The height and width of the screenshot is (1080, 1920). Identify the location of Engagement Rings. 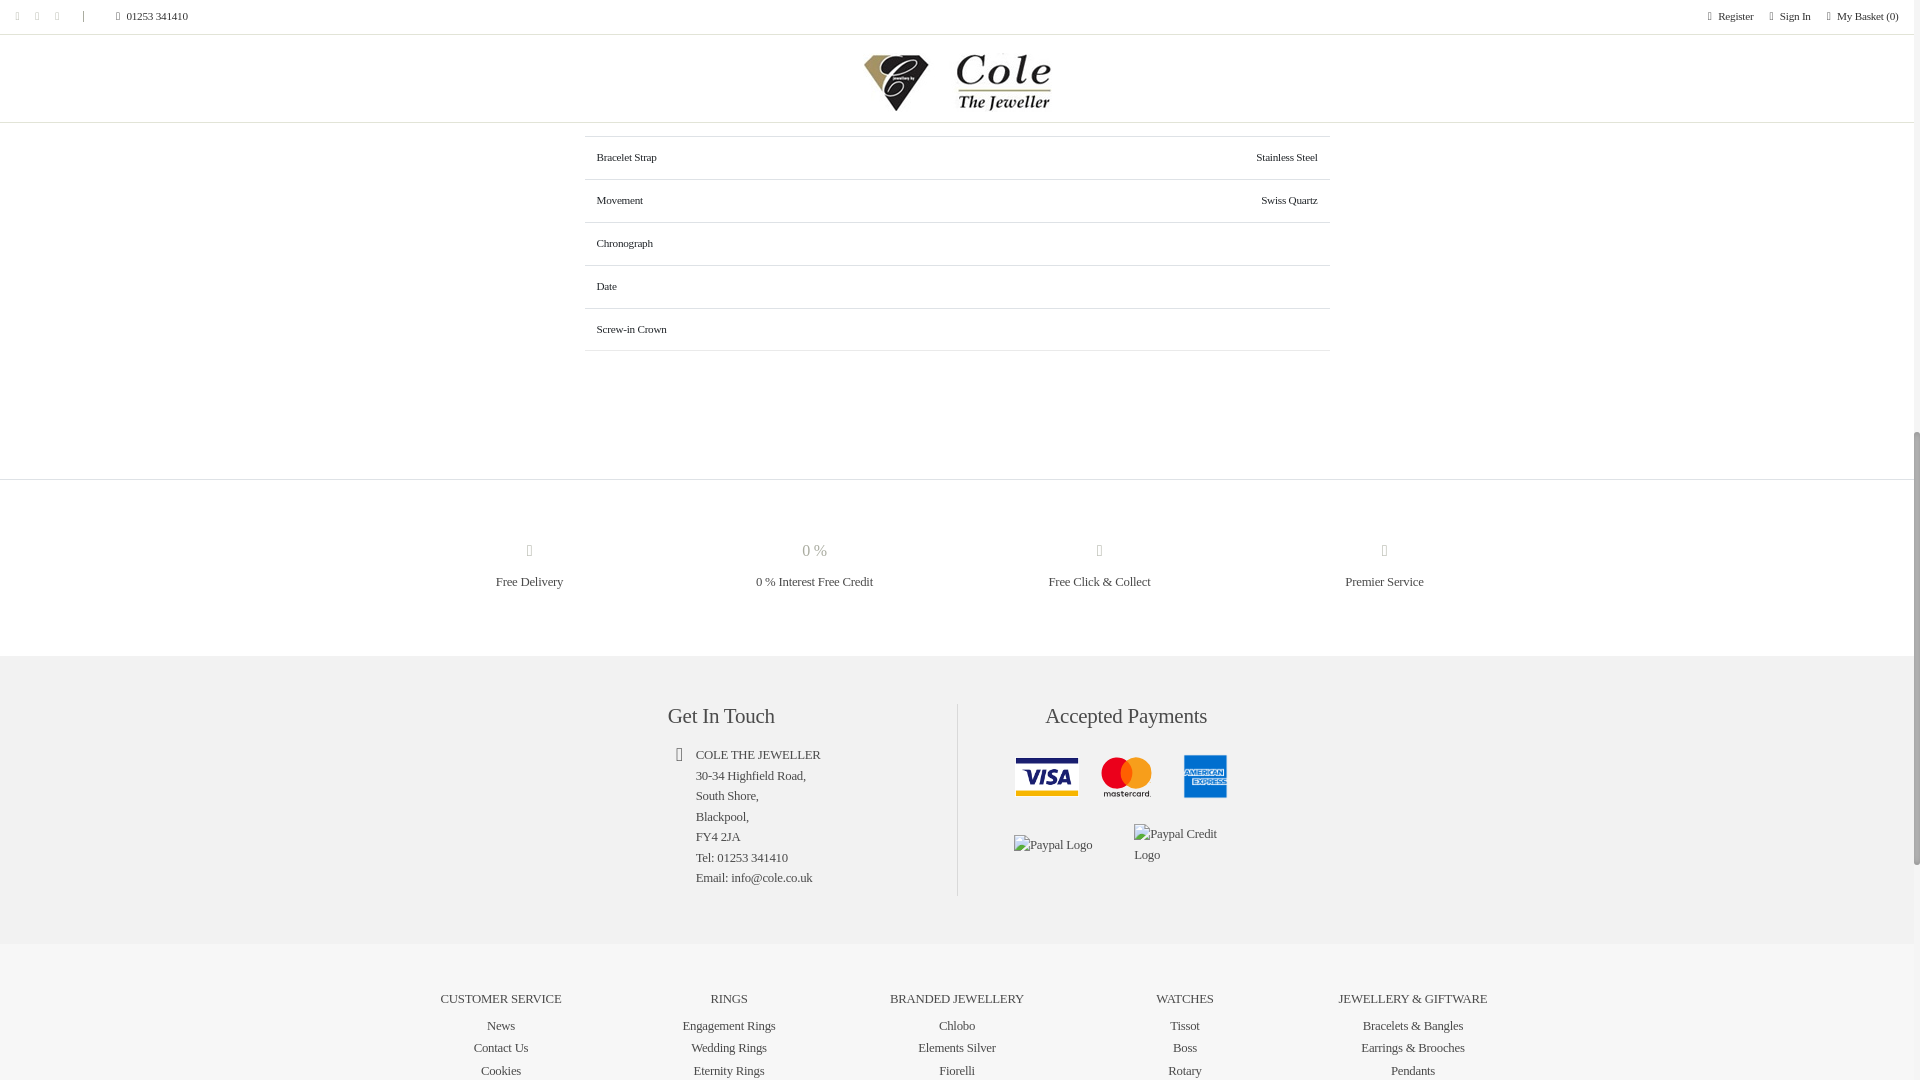
(728, 1026).